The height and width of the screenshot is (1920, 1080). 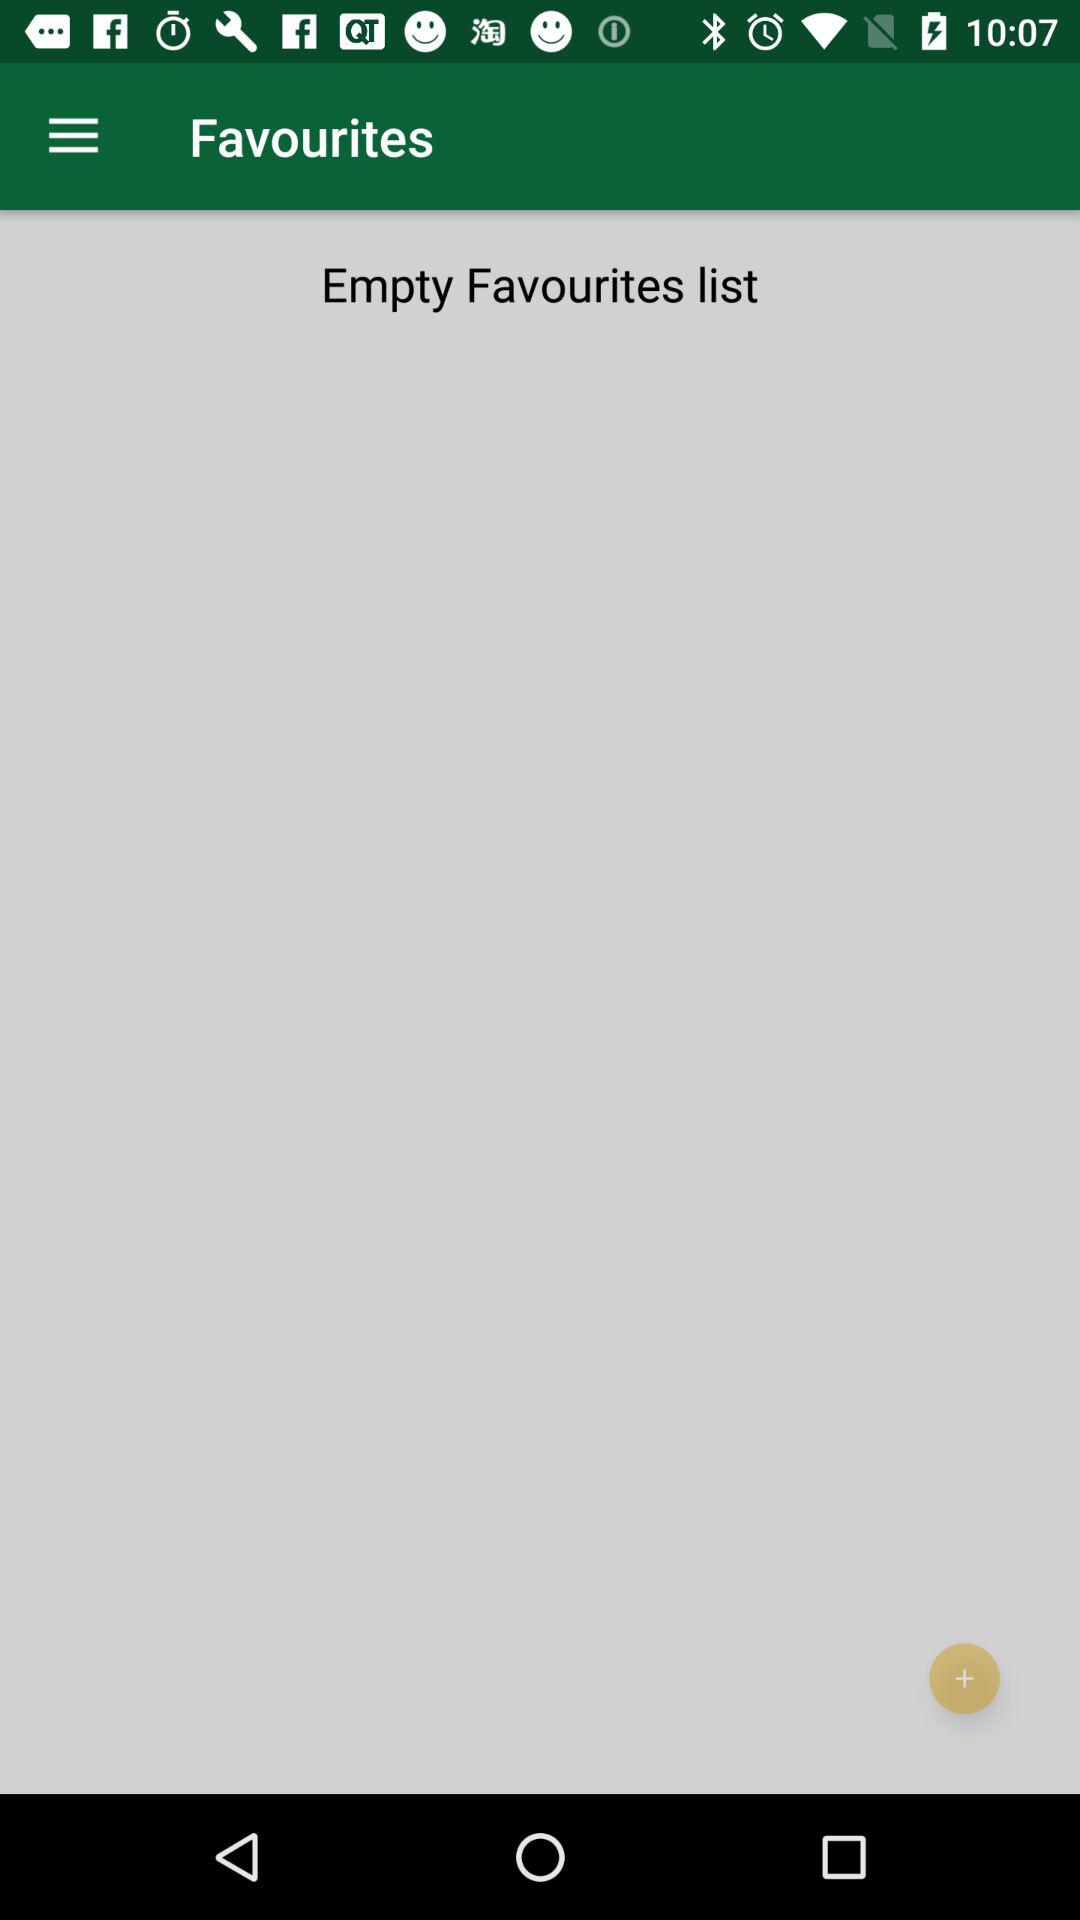 I want to click on scroll to empty favourites list item, so click(x=540, y=283).